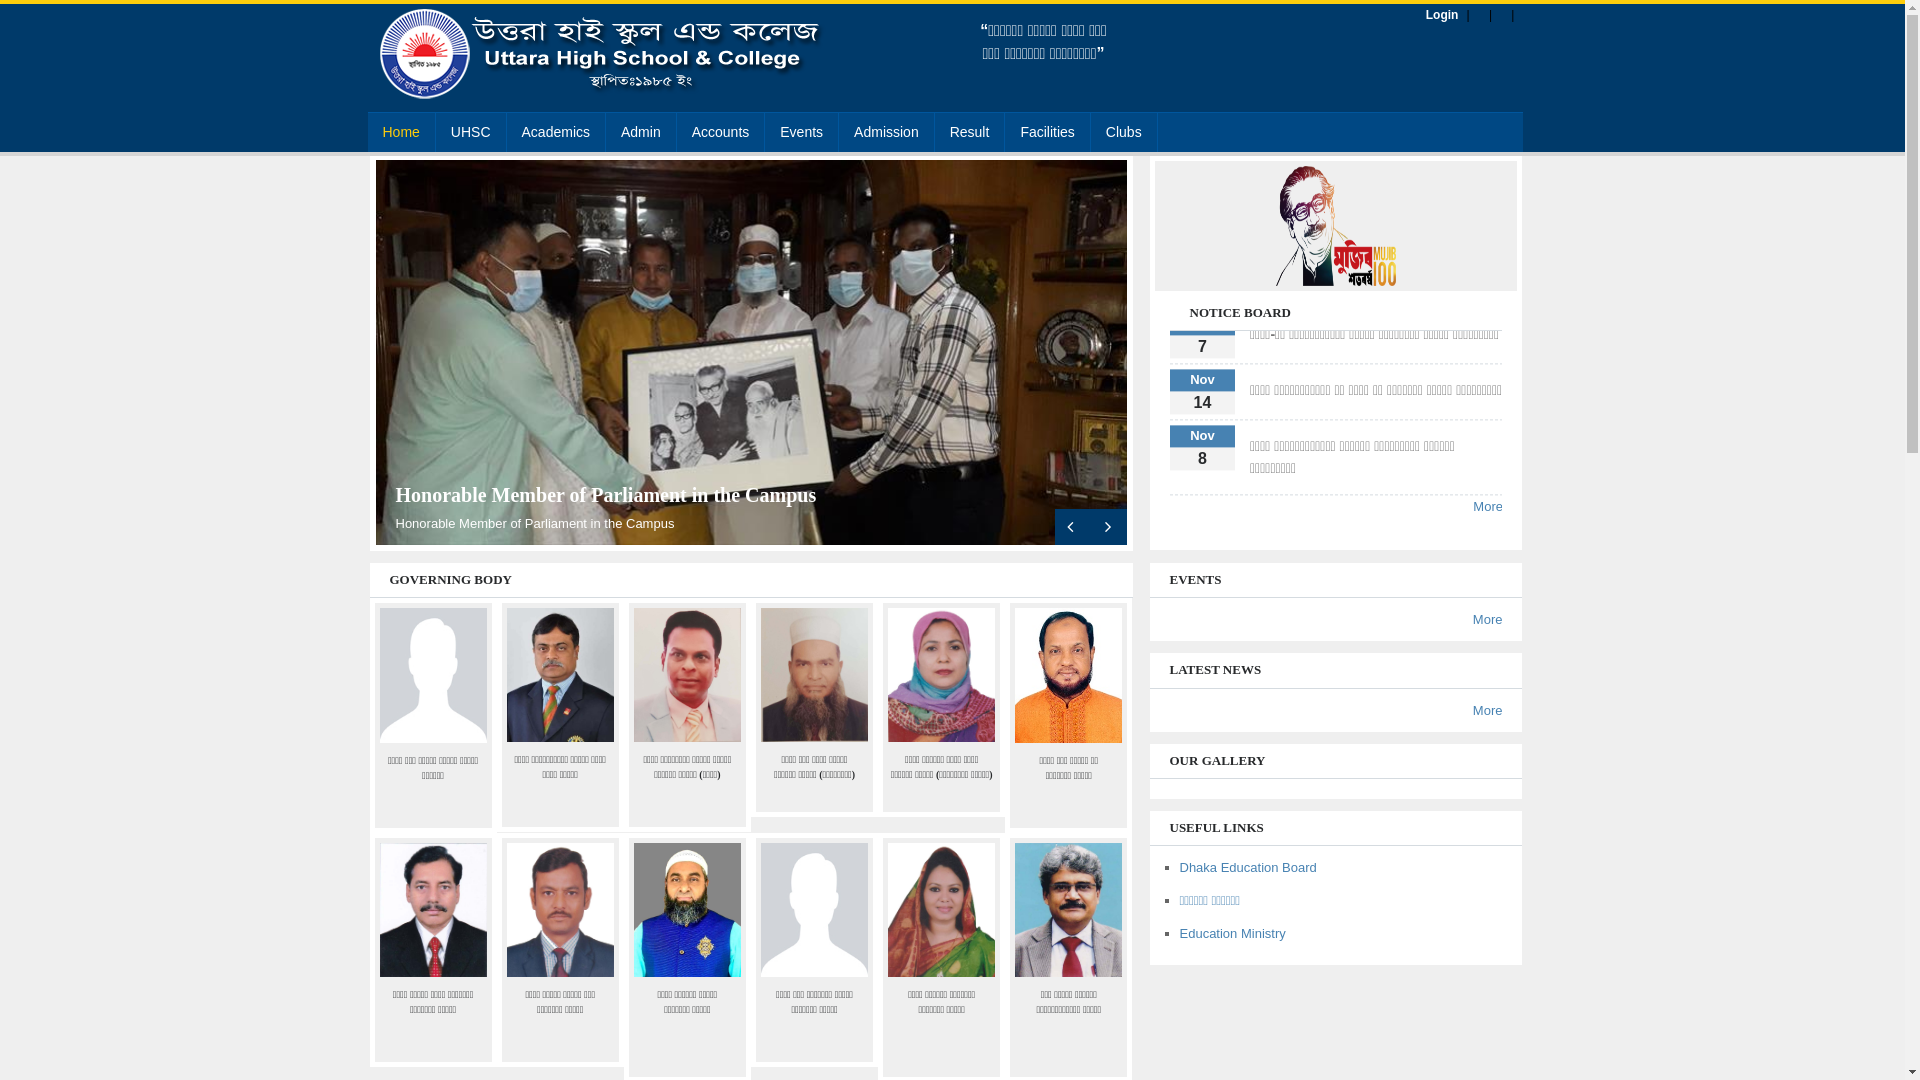  What do you see at coordinates (1072, 526) in the screenshot?
I see ` ` at bounding box center [1072, 526].